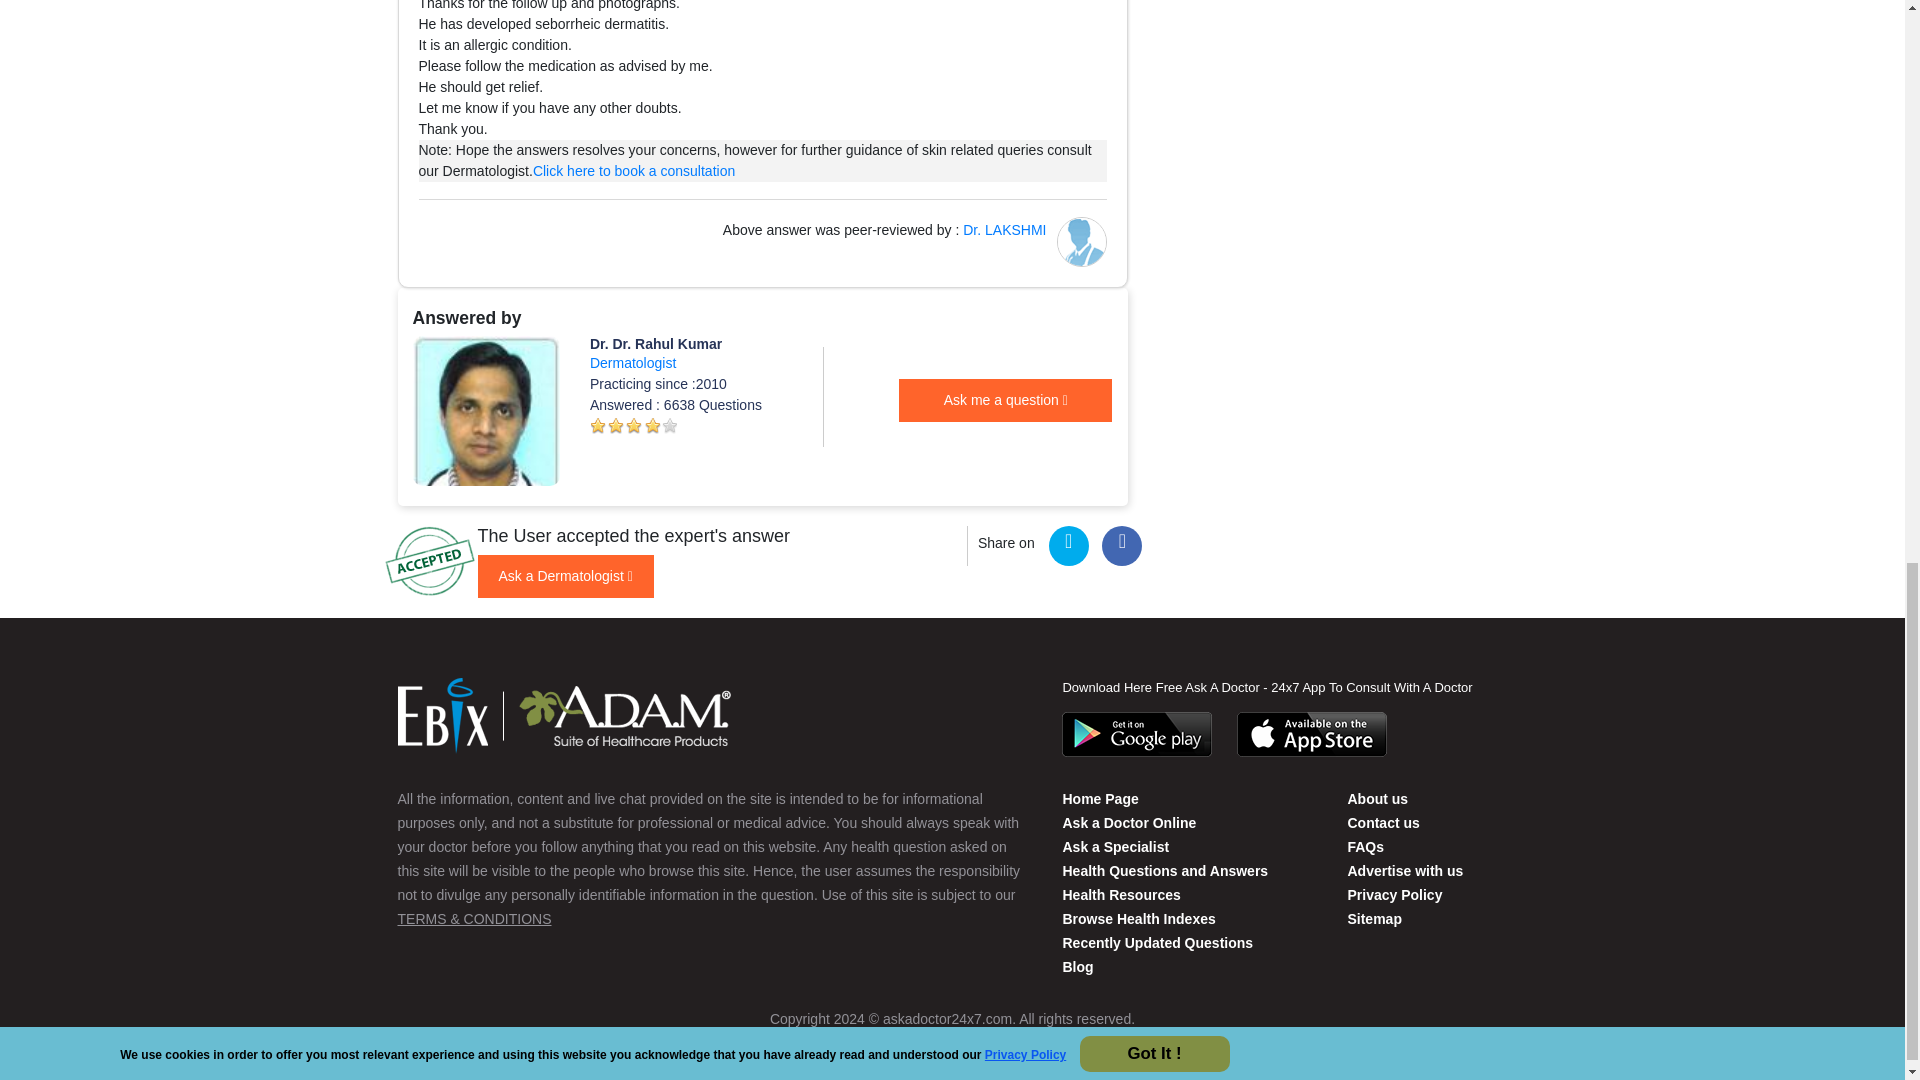 The width and height of the screenshot is (1920, 1080). Describe the element at coordinates (1120, 894) in the screenshot. I see `Health Resources` at that location.